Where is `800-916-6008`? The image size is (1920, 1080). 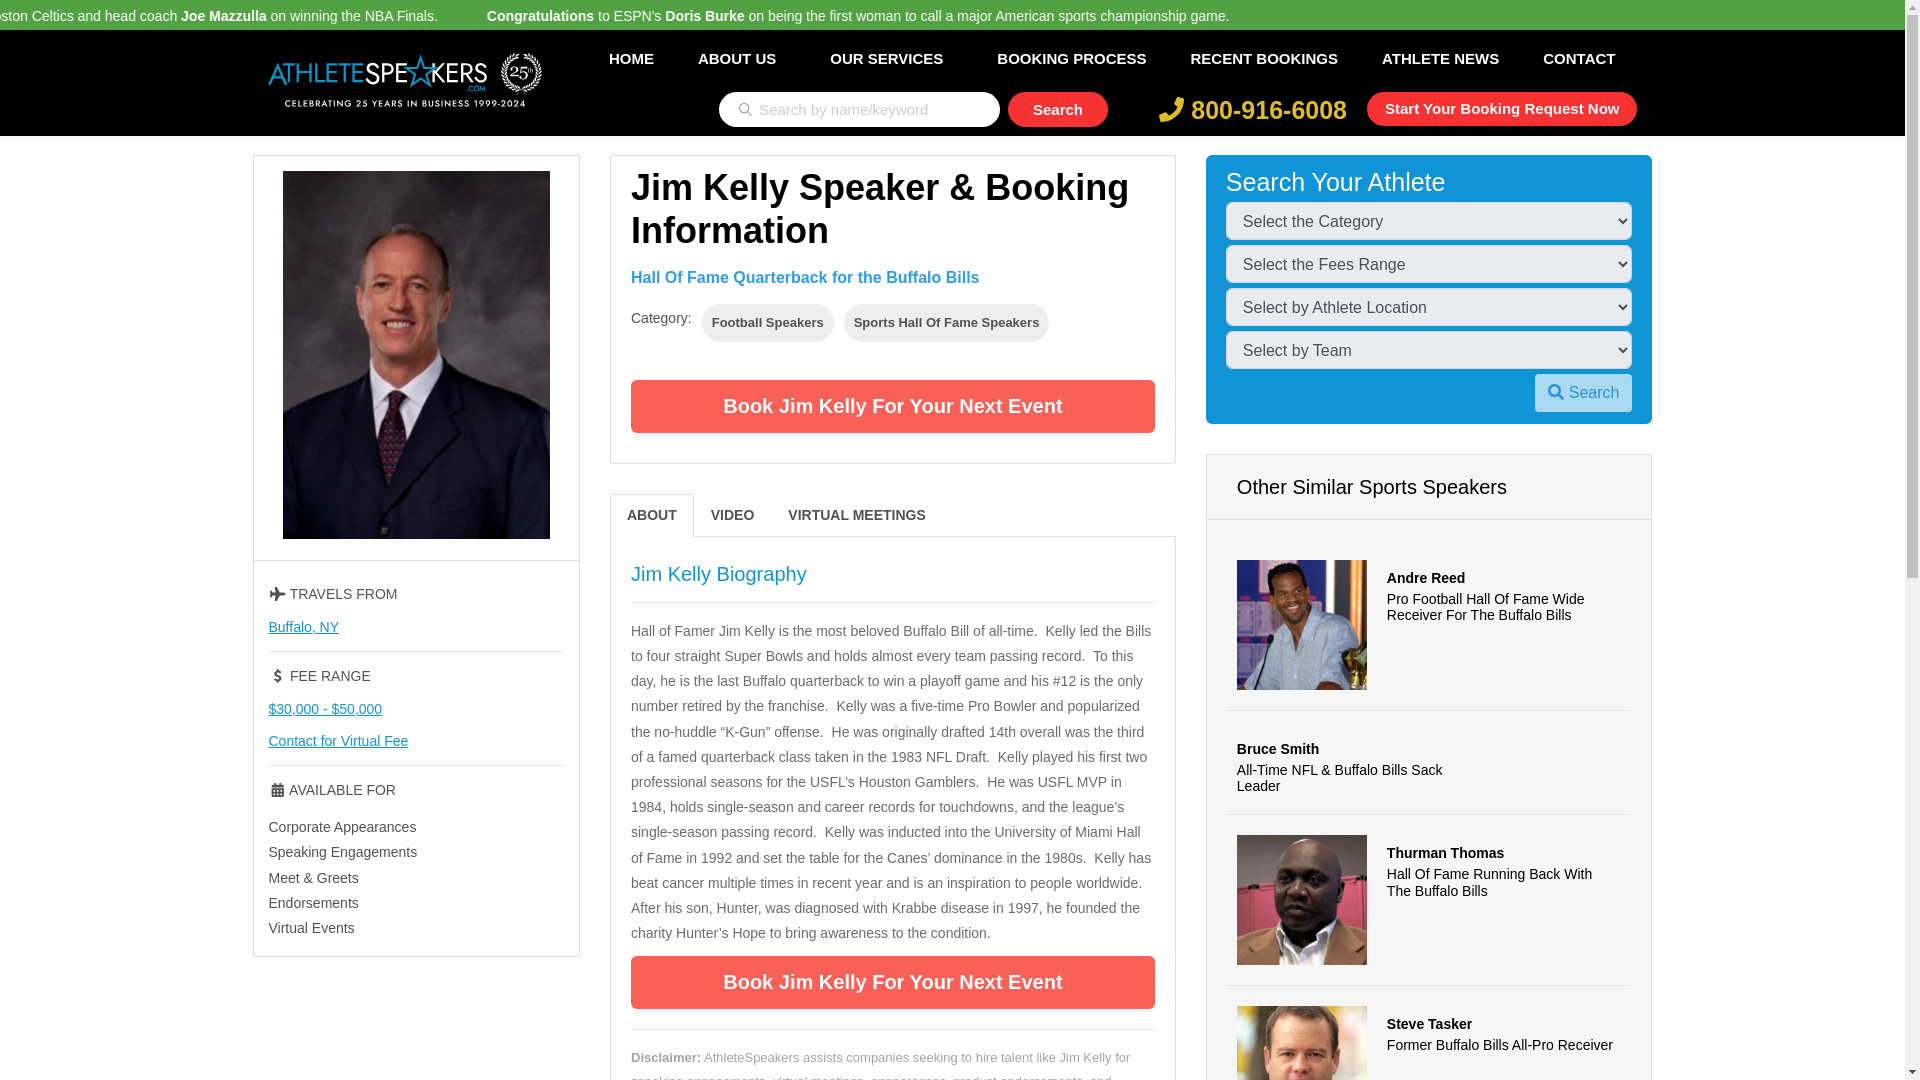 800-916-6008 is located at coordinates (1253, 110).